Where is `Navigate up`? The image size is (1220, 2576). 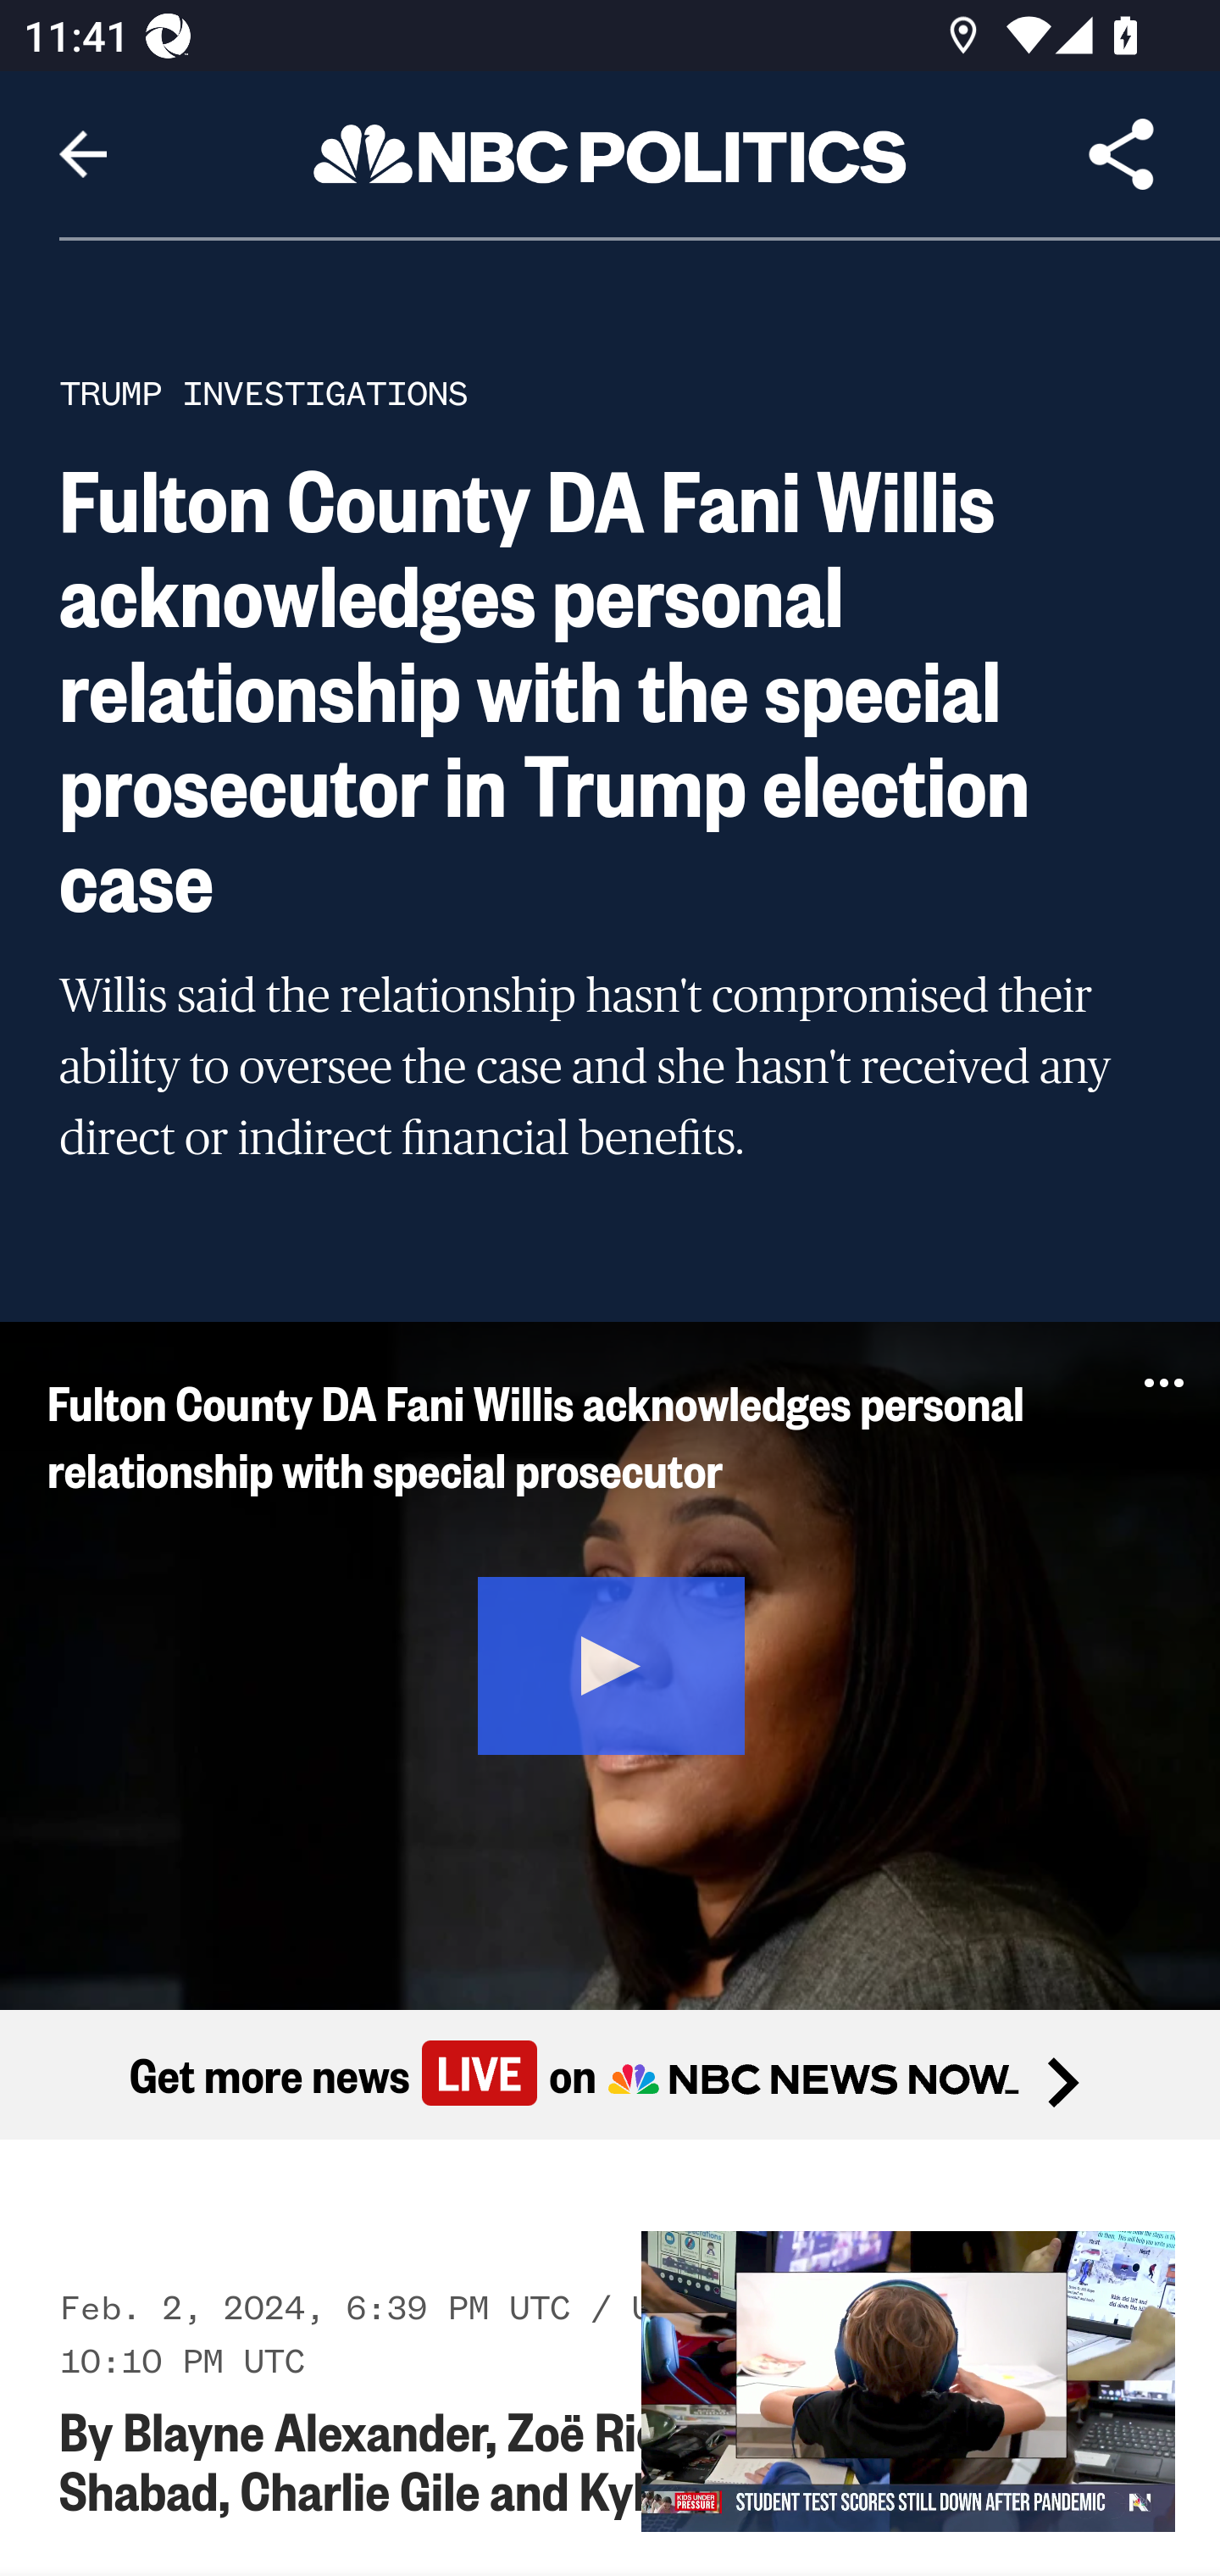
Navigate up is located at coordinates (83, 154).